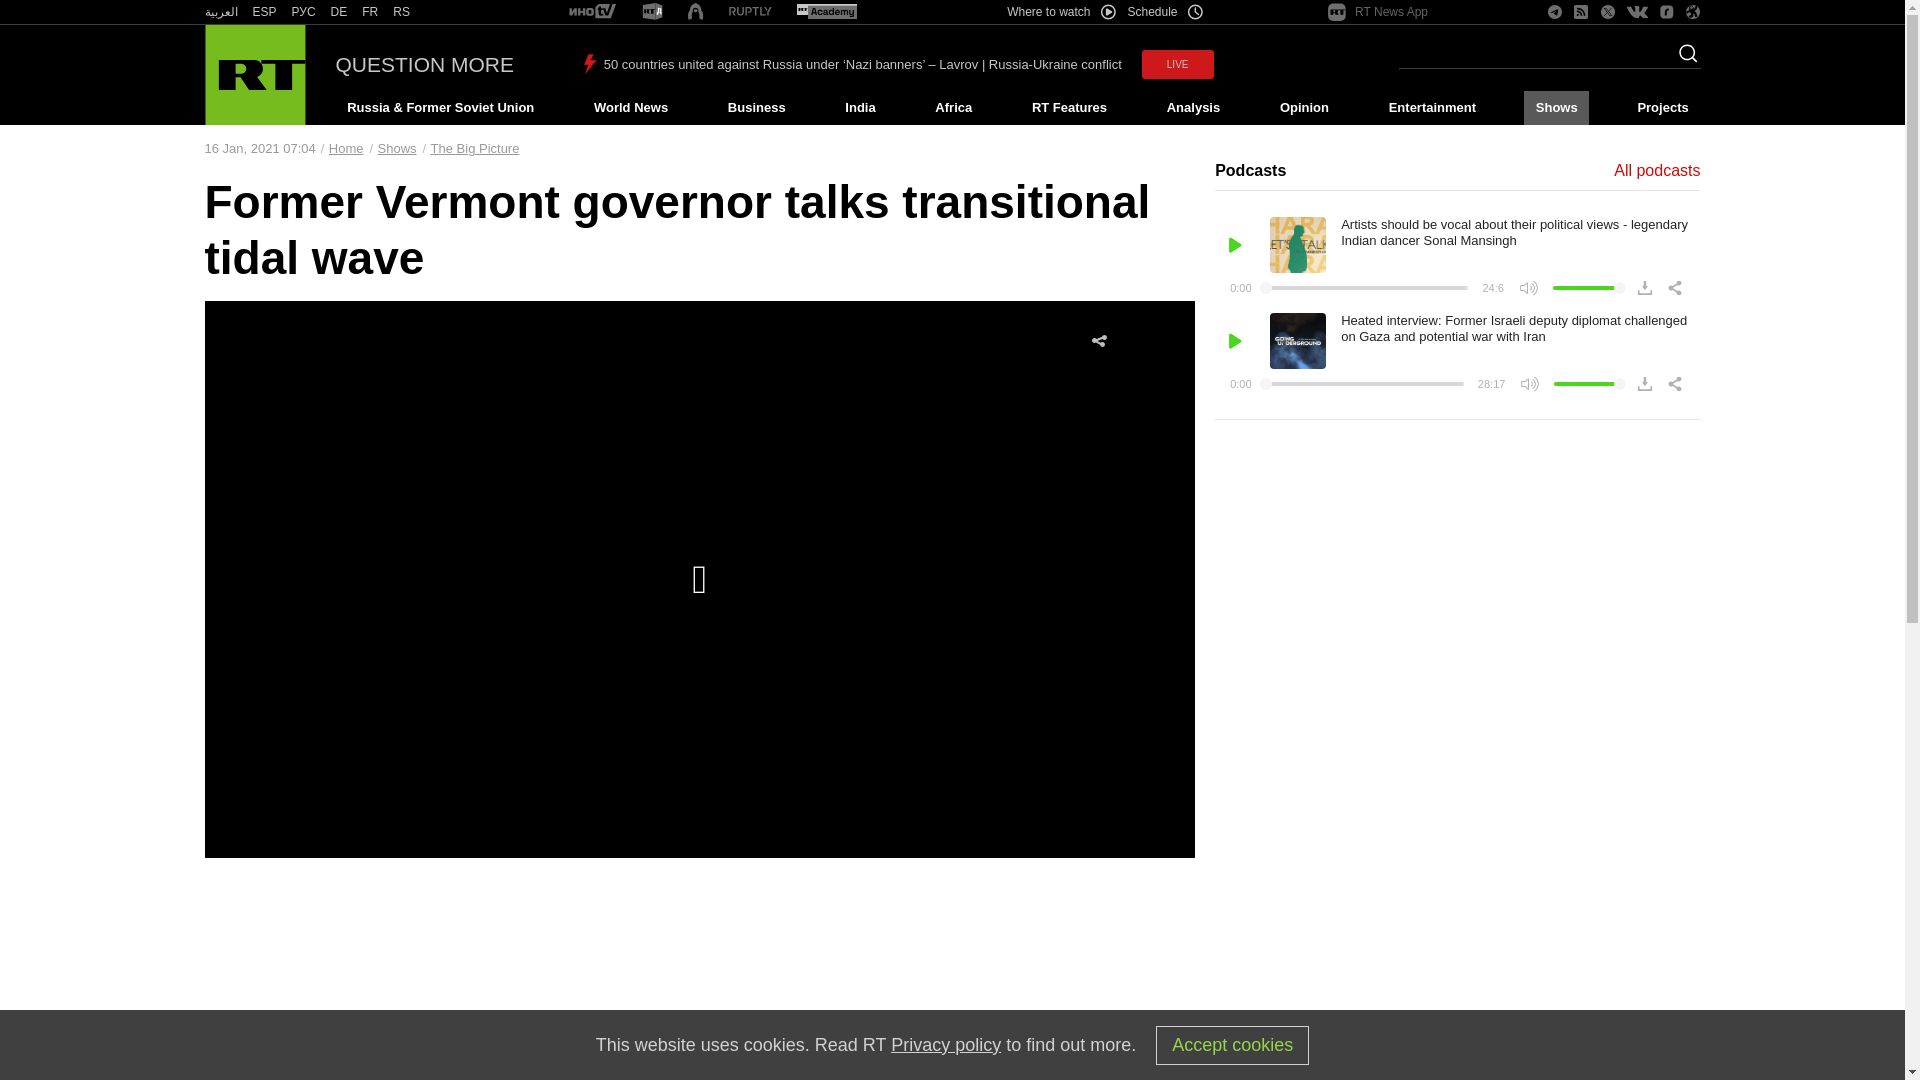 This screenshot has height=1080, width=1920. Describe the element at coordinates (1556, 108) in the screenshot. I see `Shows` at that location.